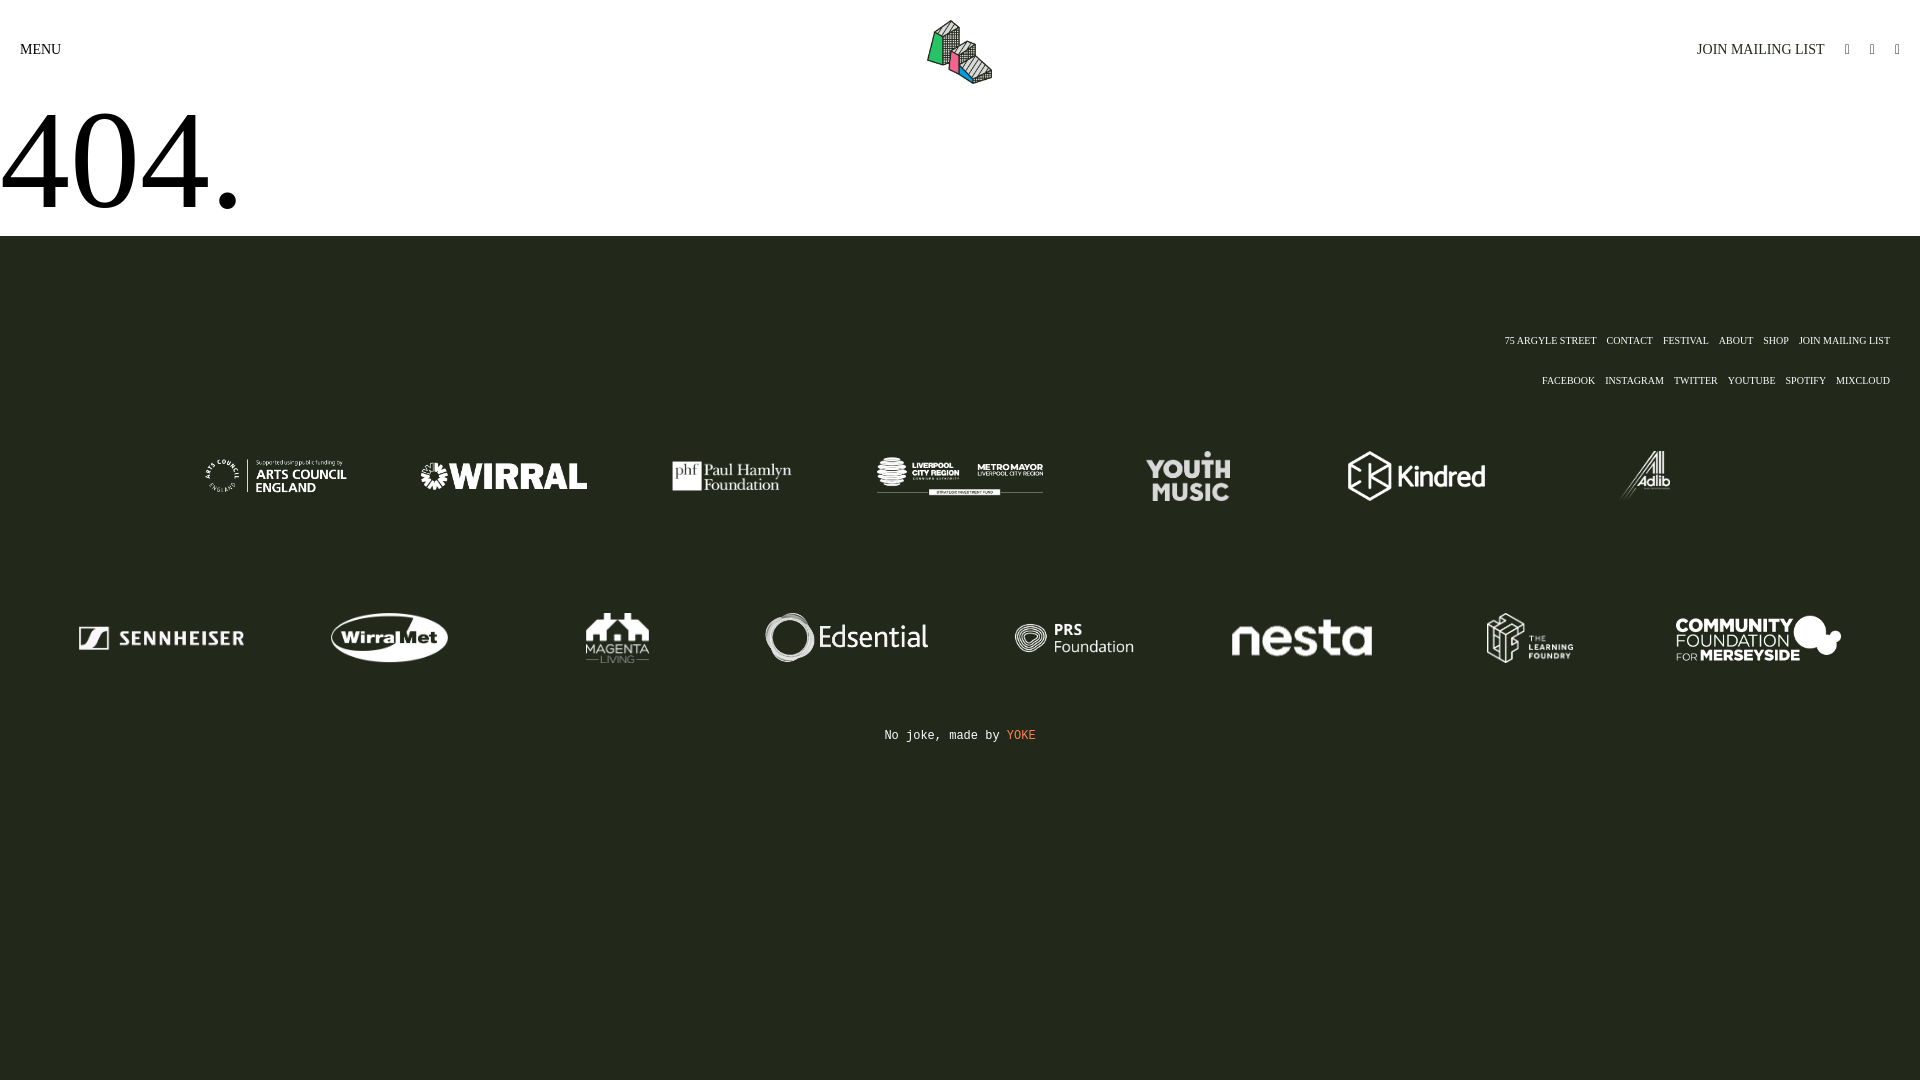 This screenshot has width=1920, height=1080. What do you see at coordinates (1850, 340) in the screenshot?
I see `JOIN MAILING LIST` at bounding box center [1850, 340].